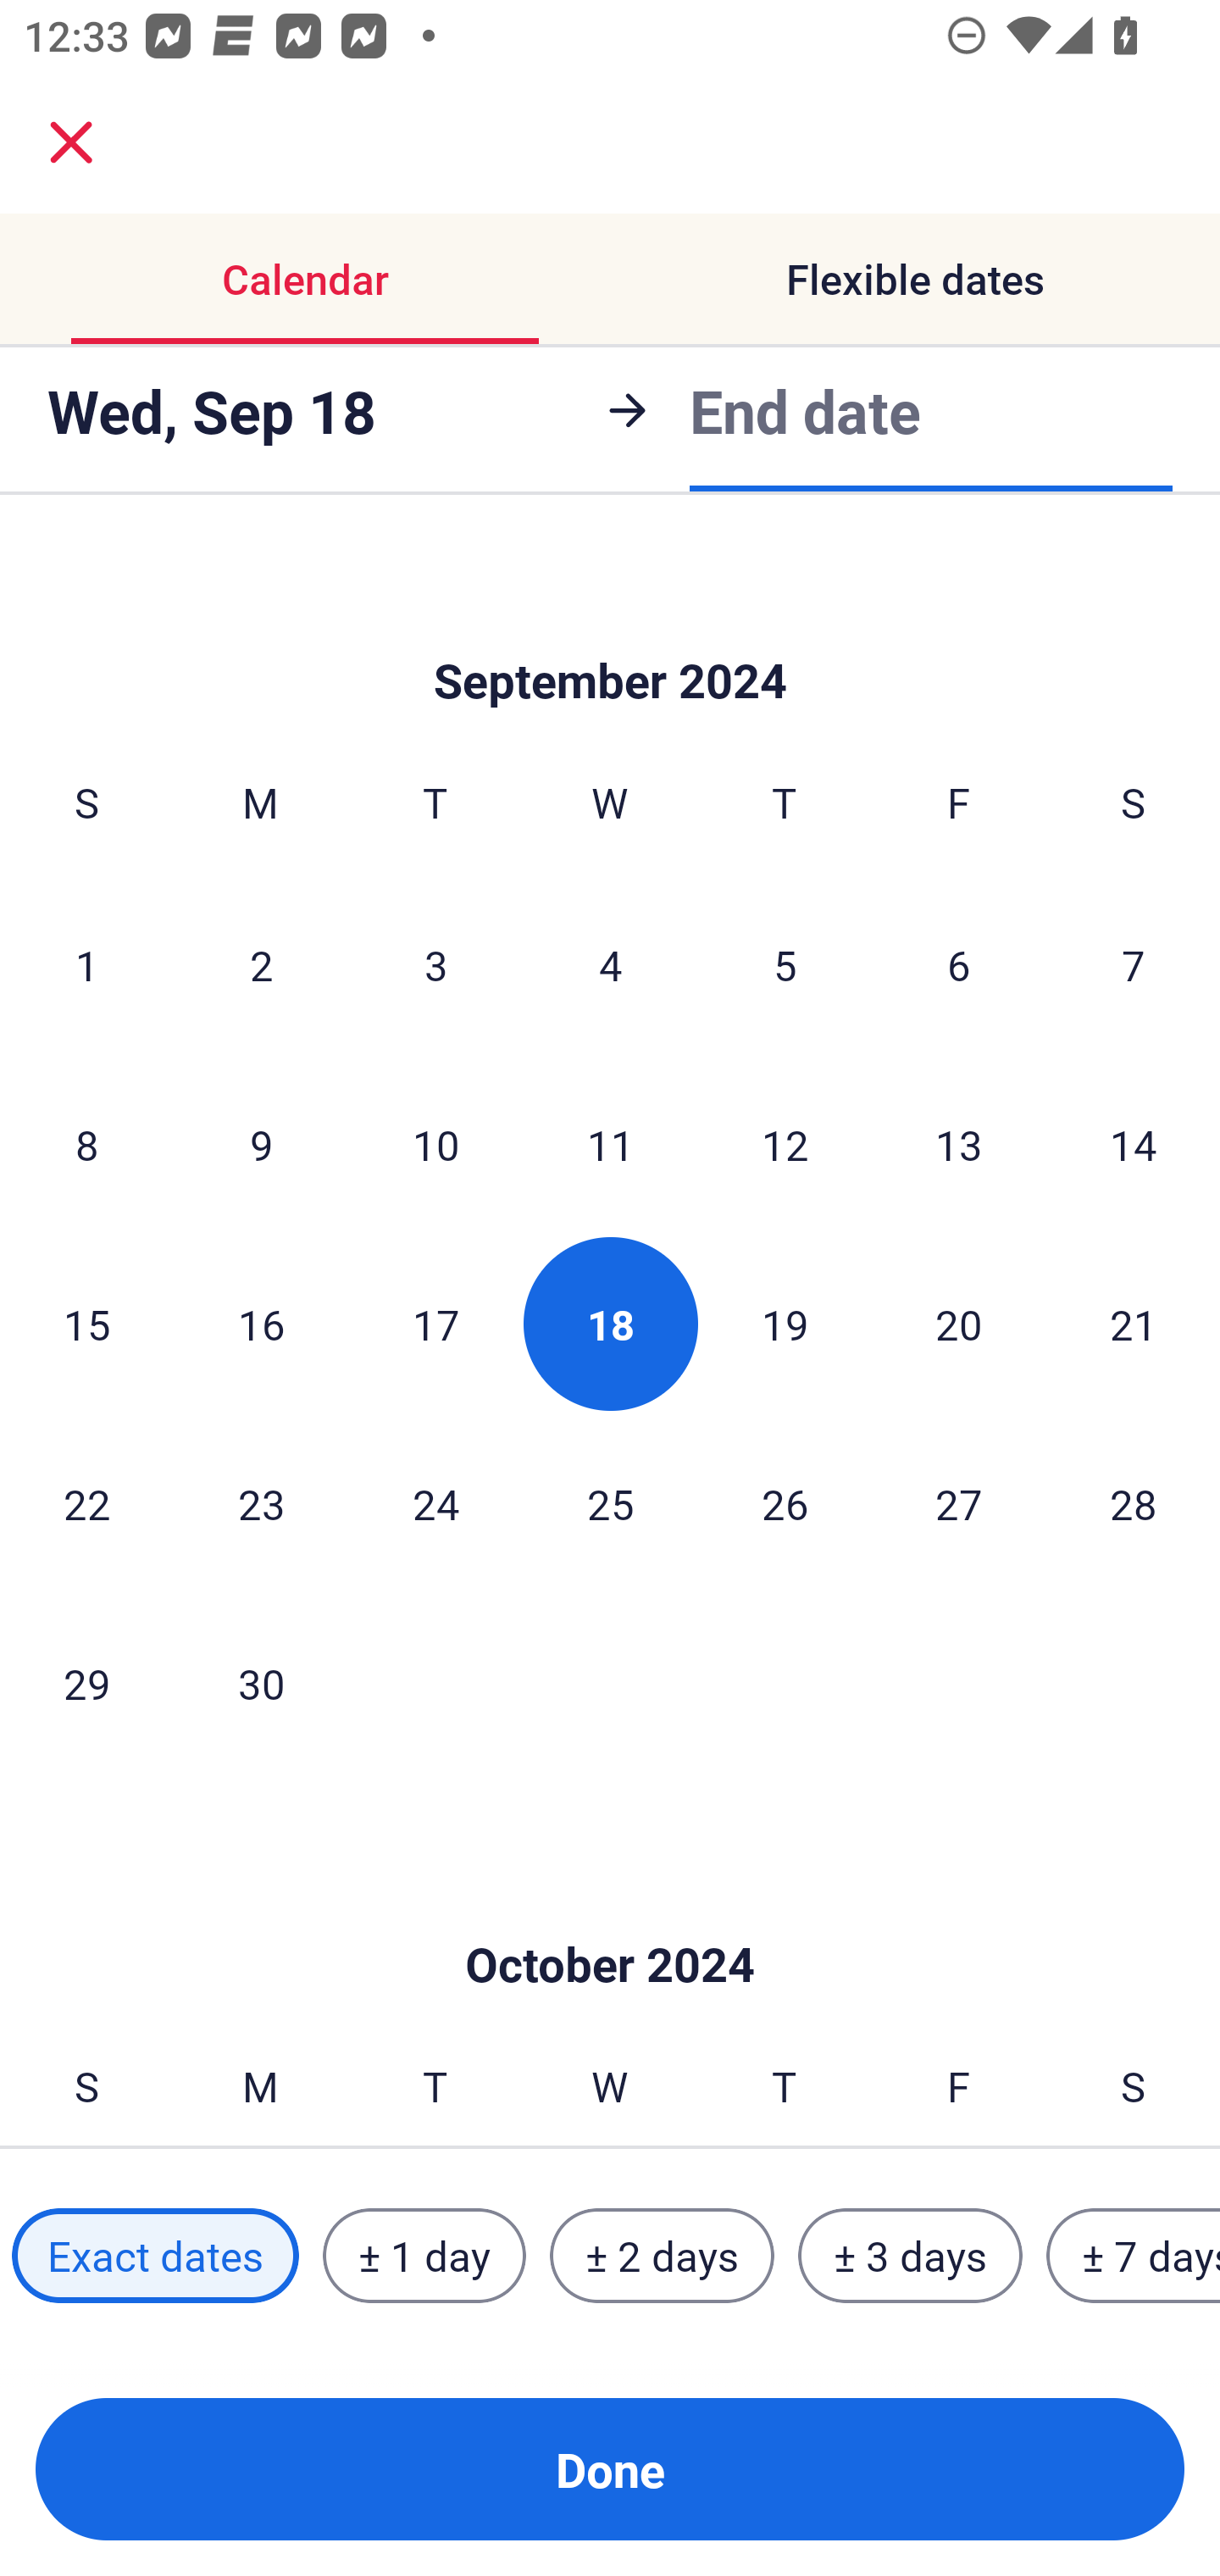 The height and width of the screenshot is (2576, 1220). Describe the element at coordinates (261, 1683) in the screenshot. I see `30 Monday, September 30, 2024` at that location.